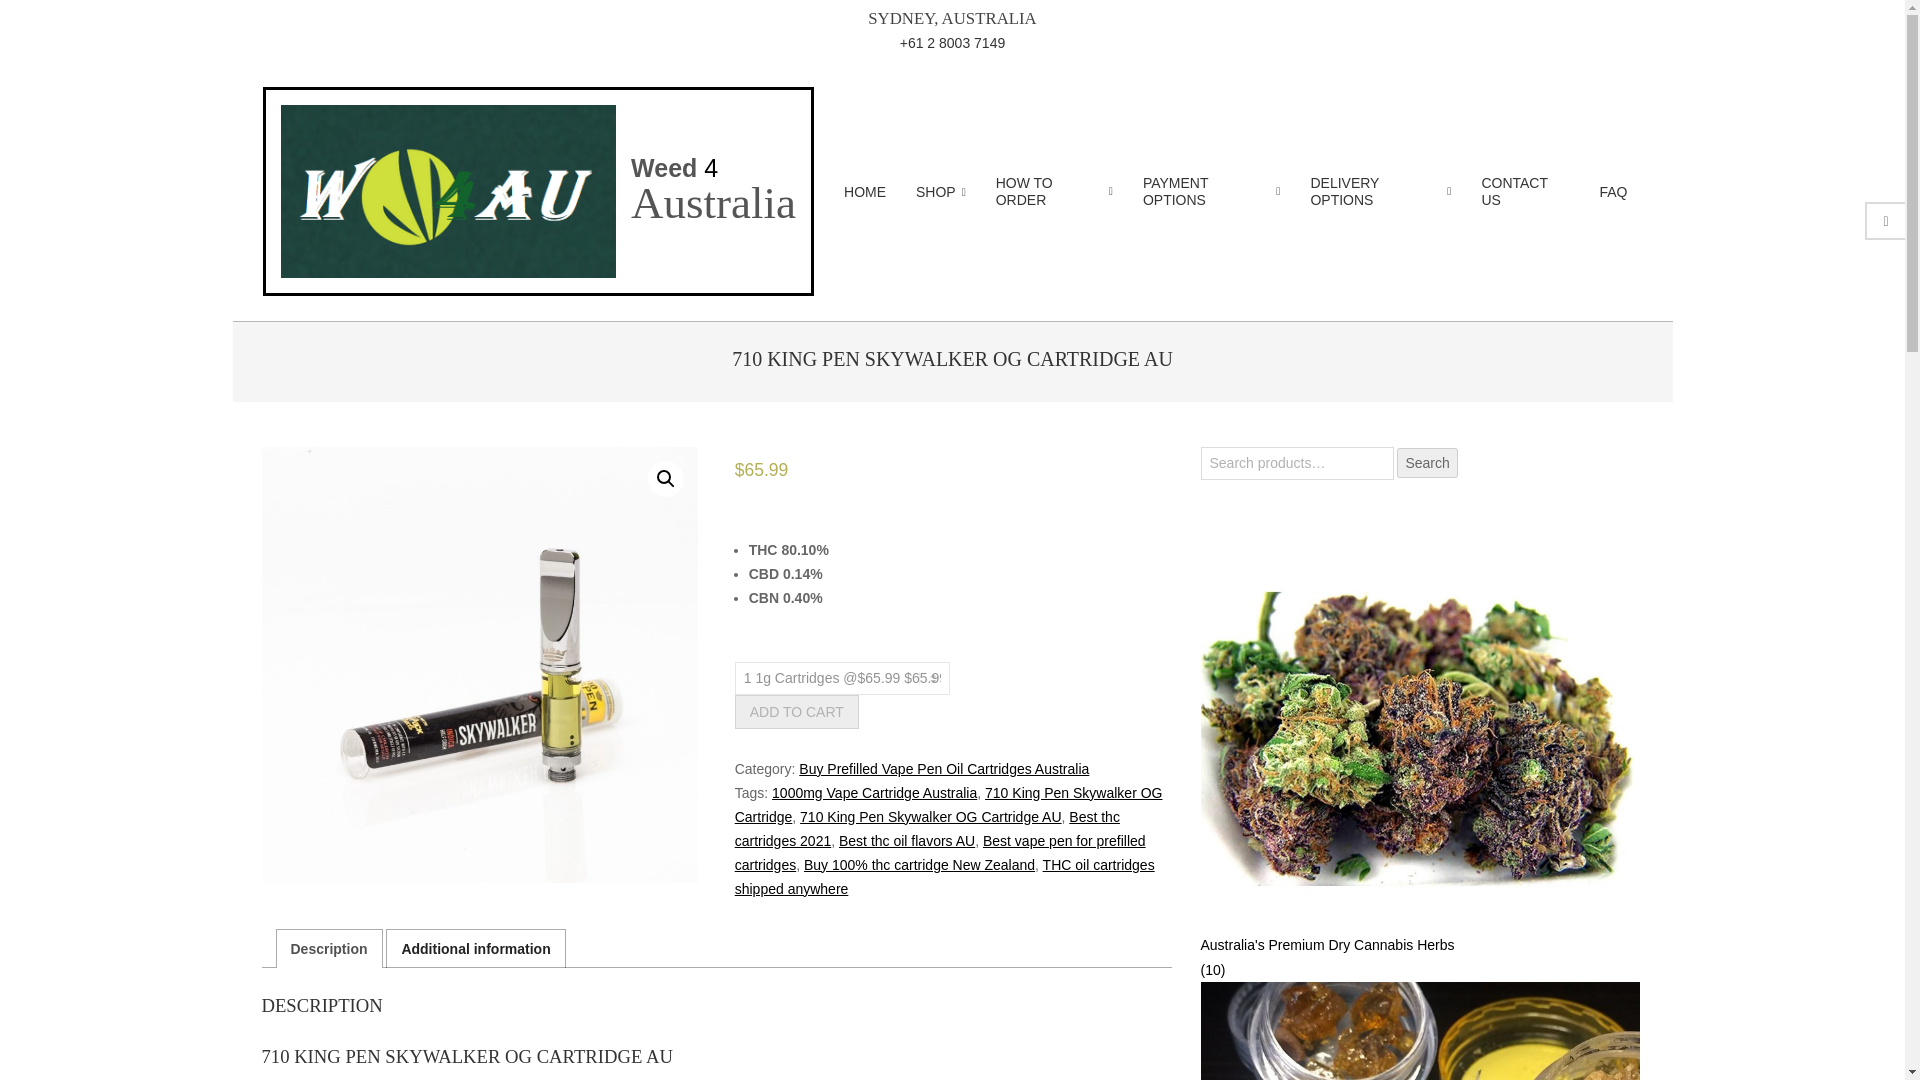 The image size is (1920, 1080). What do you see at coordinates (945, 877) in the screenshot?
I see `THC oil cartridges shipped anywhere` at bounding box center [945, 877].